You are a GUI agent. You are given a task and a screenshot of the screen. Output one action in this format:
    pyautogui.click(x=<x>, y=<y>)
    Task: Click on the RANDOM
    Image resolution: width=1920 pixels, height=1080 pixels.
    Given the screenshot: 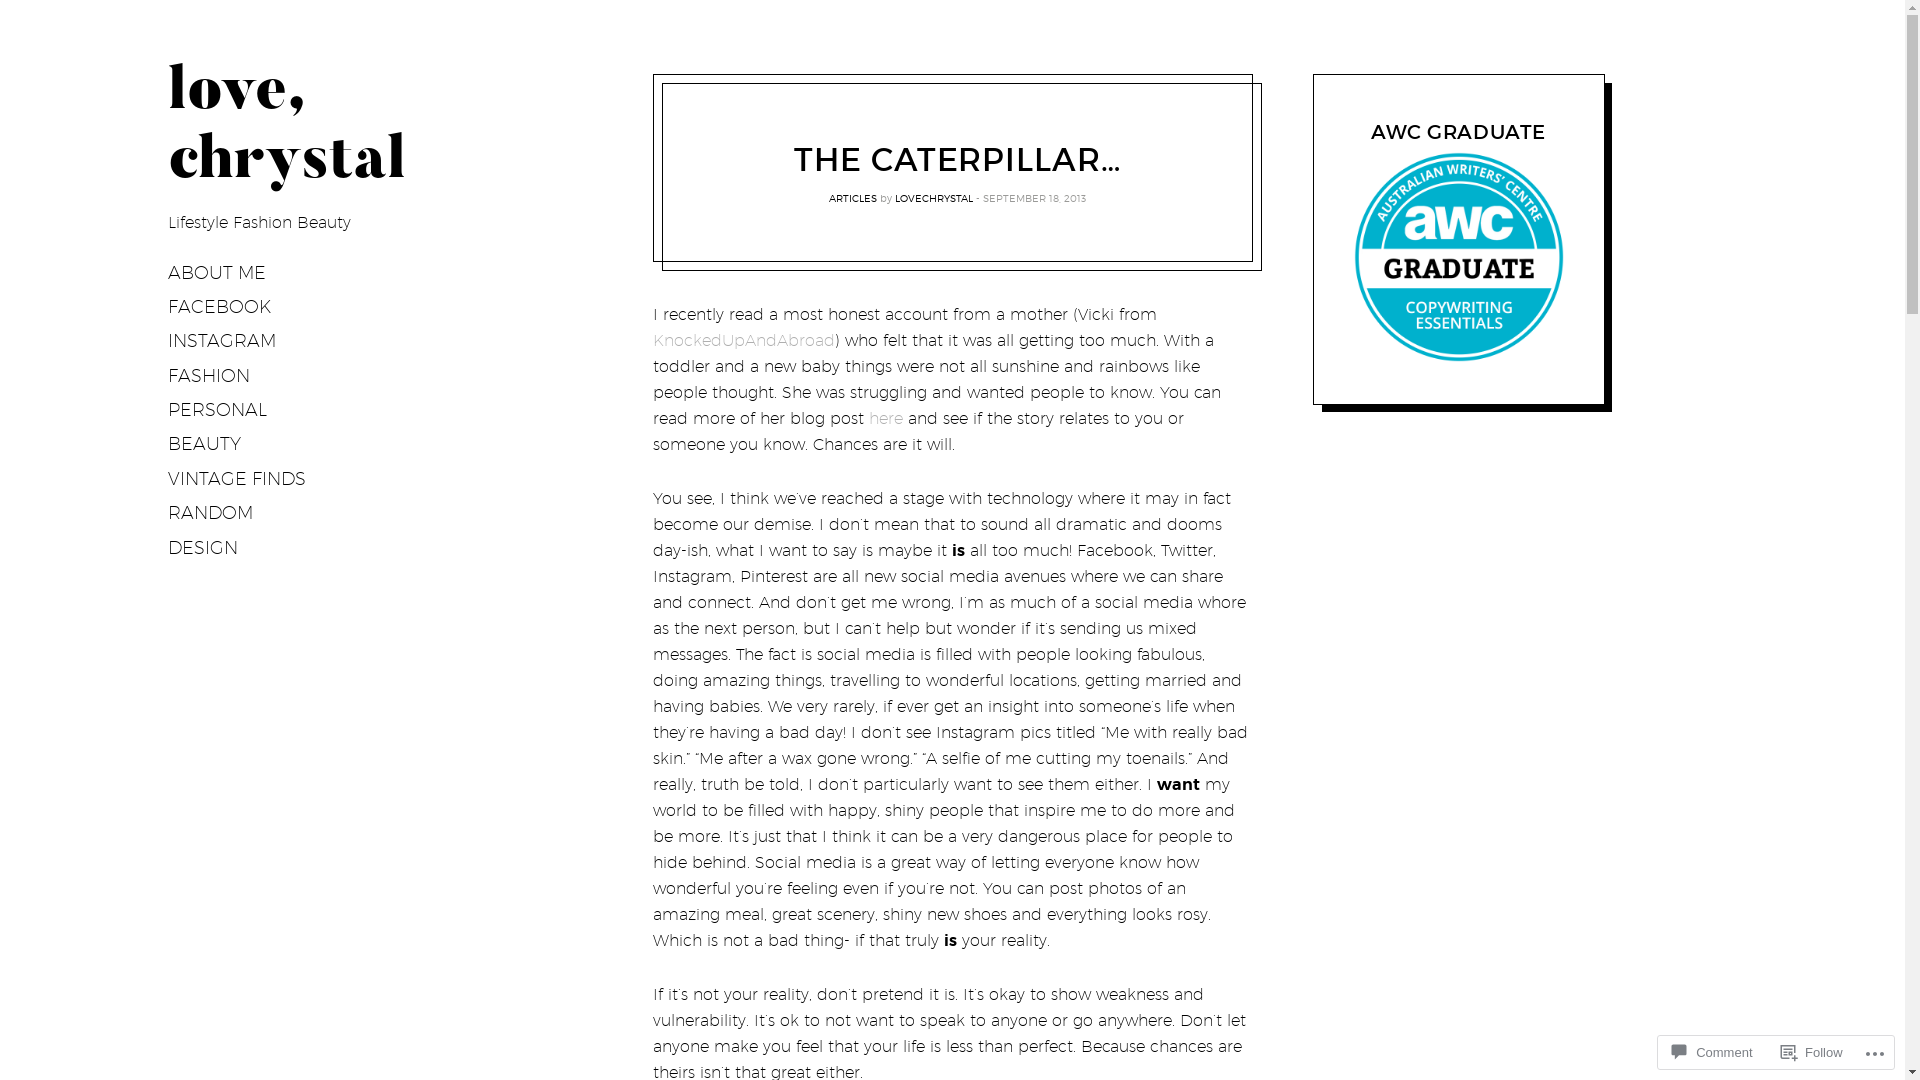 What is the action you would take?
    pyautogui.click(x=210, y=514)
    